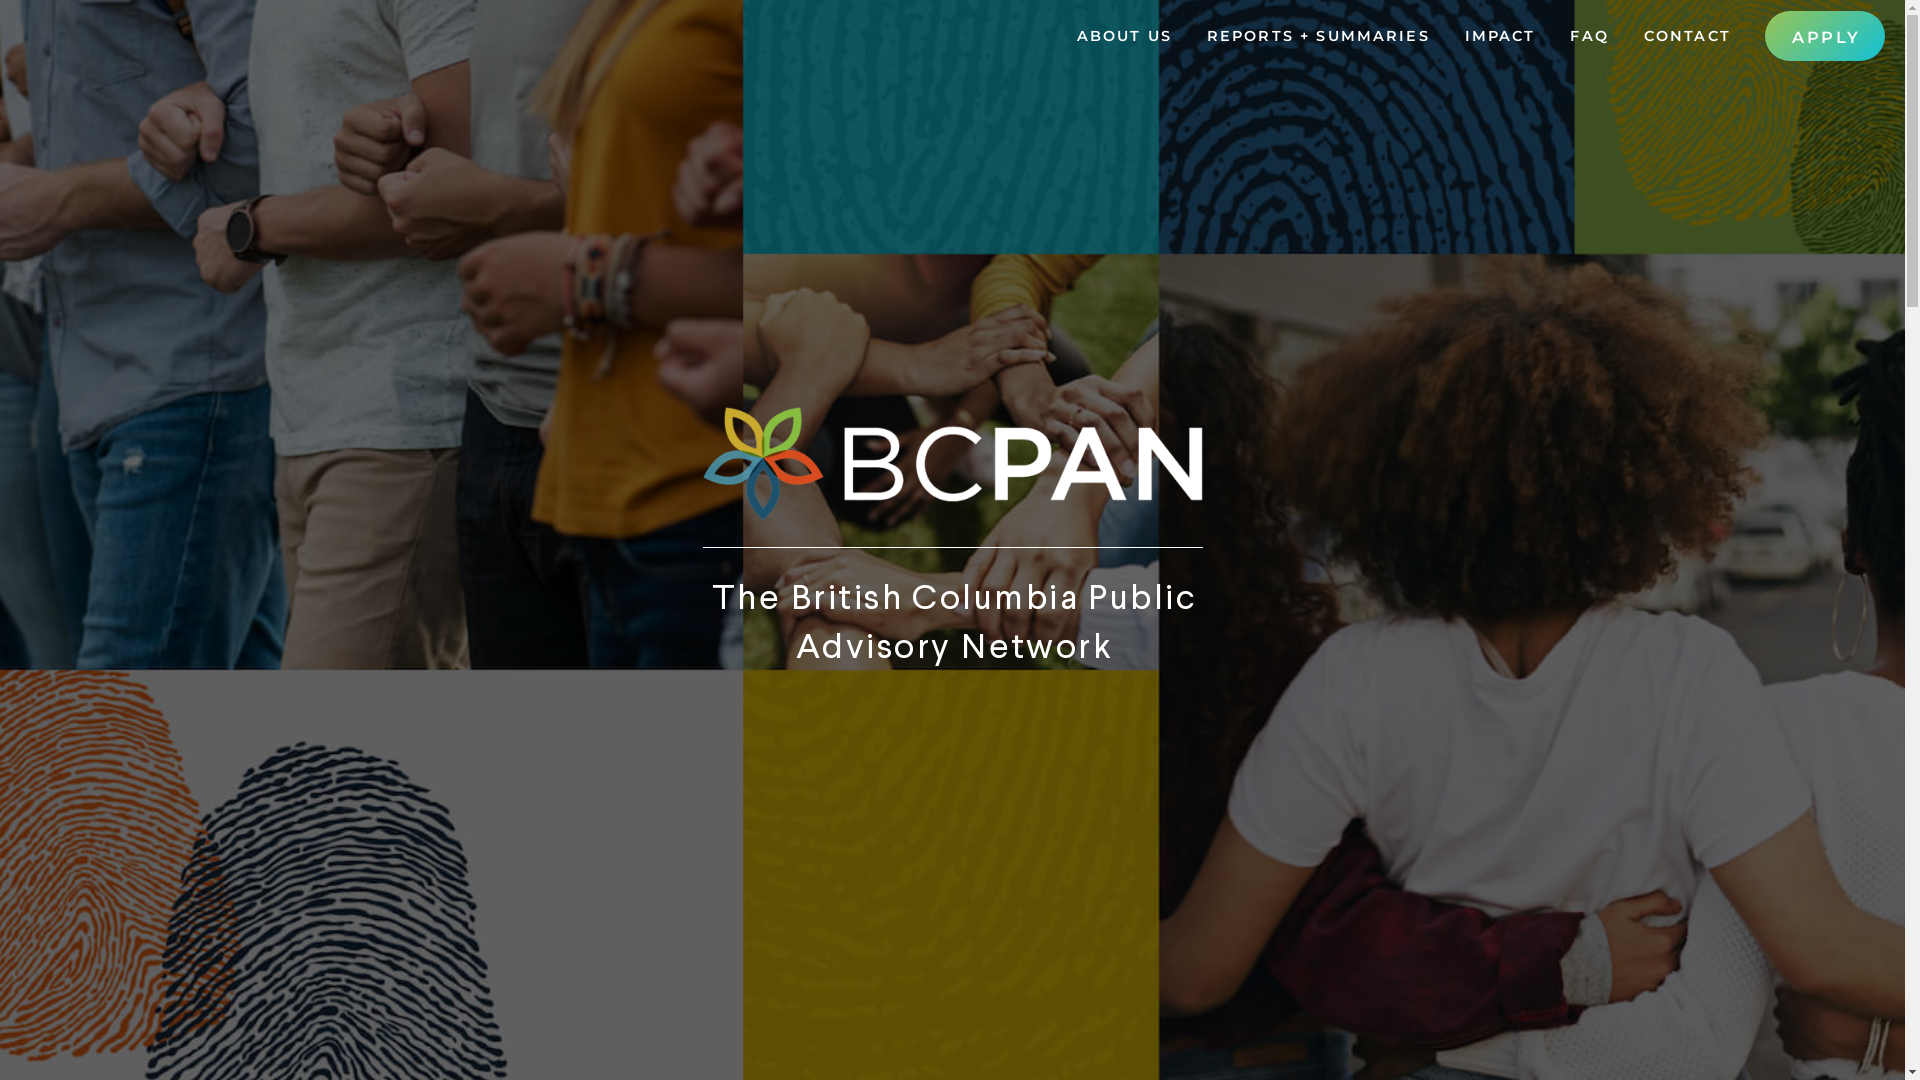 The height and width of the screenshot is (1080, 1920). Describe the element at coordinates (1499, 36) in the screenshot. I see `IMPACT` at that location.